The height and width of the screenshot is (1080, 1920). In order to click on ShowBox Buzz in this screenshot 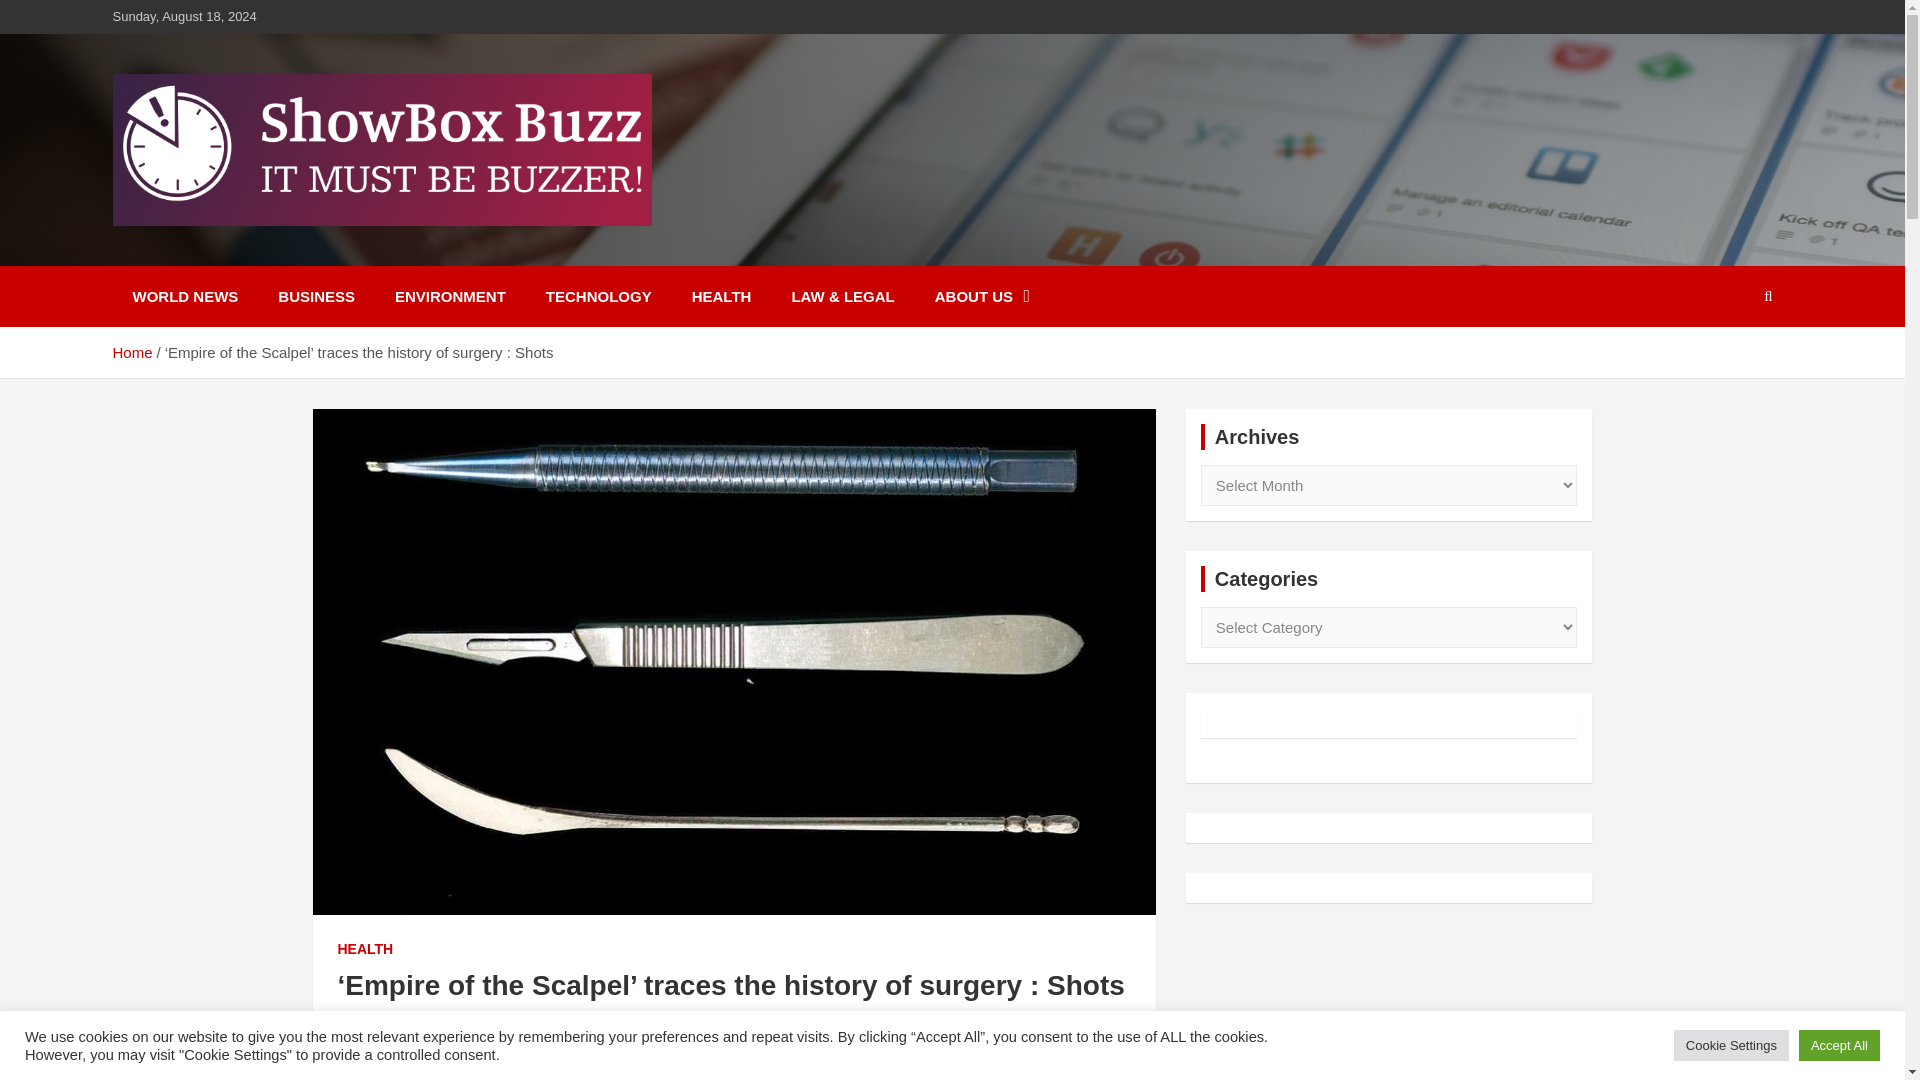, I will do `click(255, 252)`.